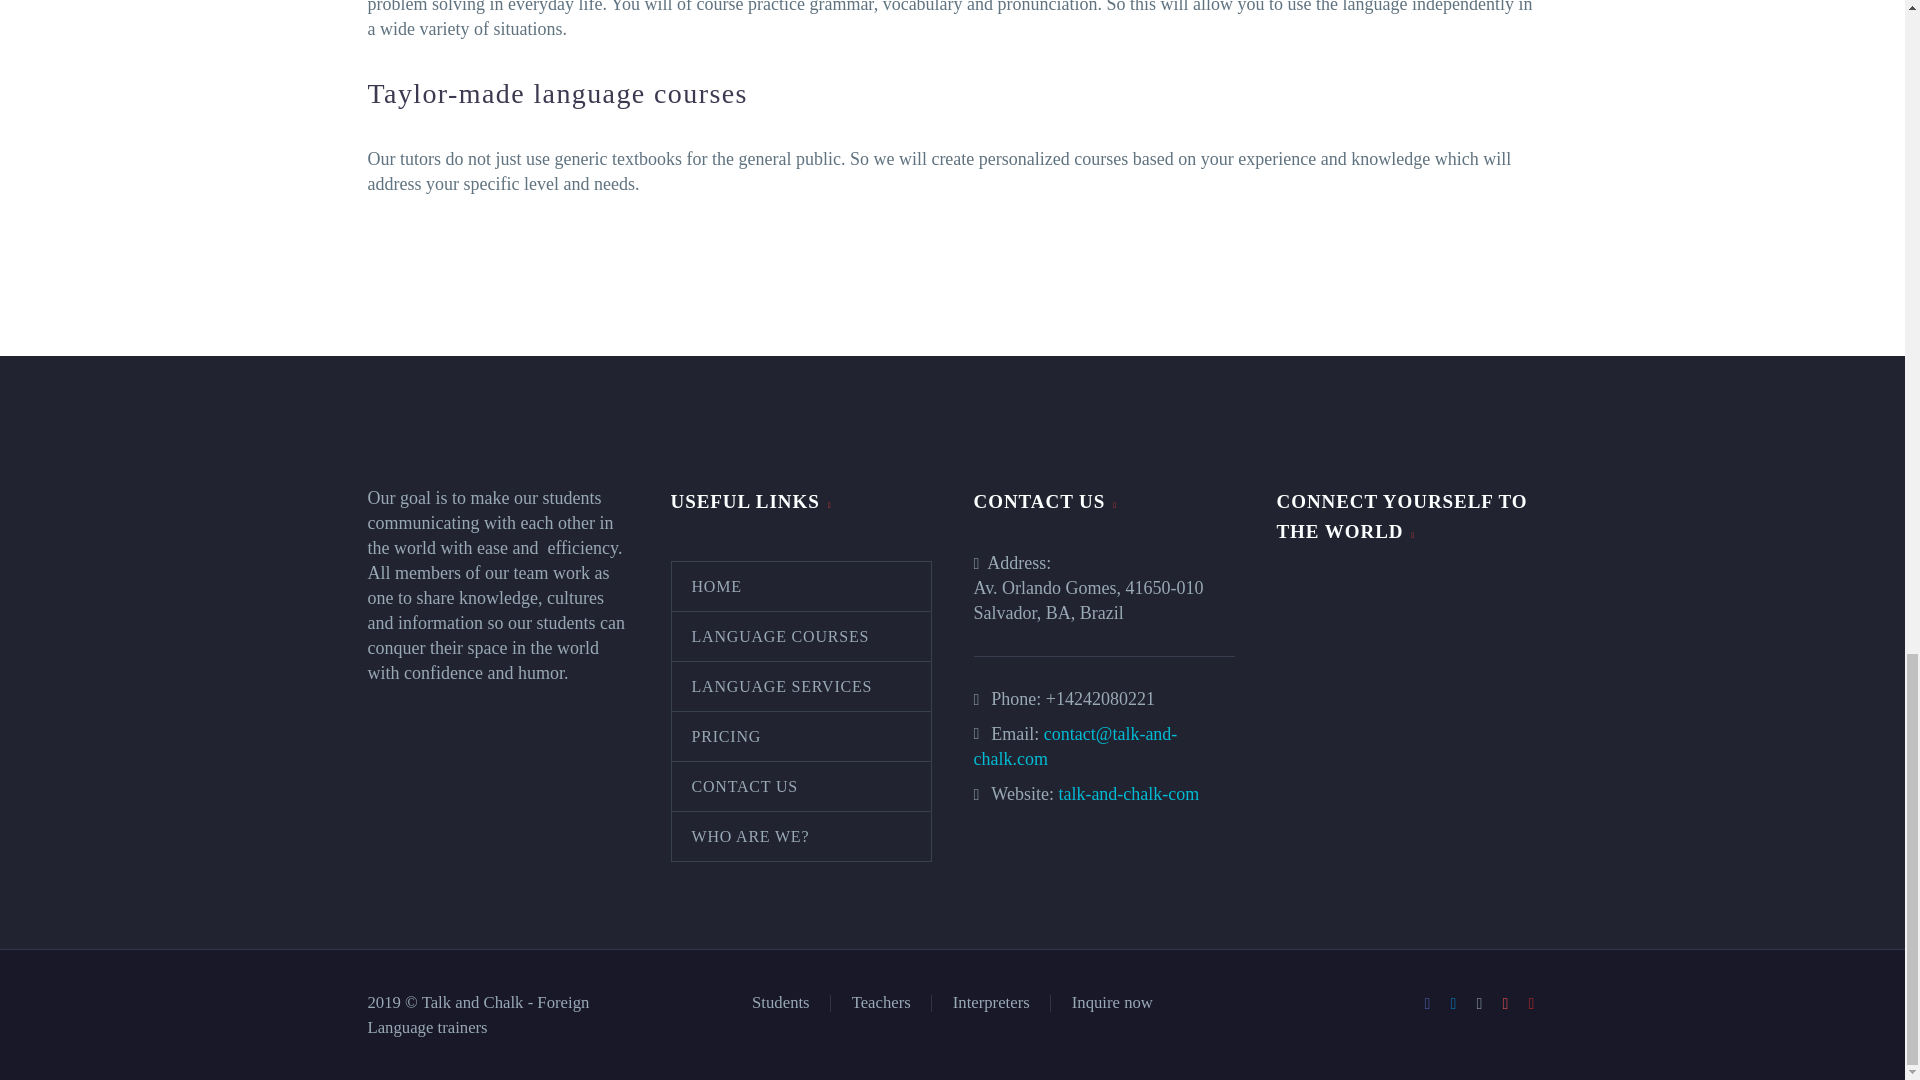 This screenshot has width=1920, height=1080. What do you see at coordinates (1453, 1003) in the screenshot?
I see `LinkedIn` at bounding box center [1453, 1003].